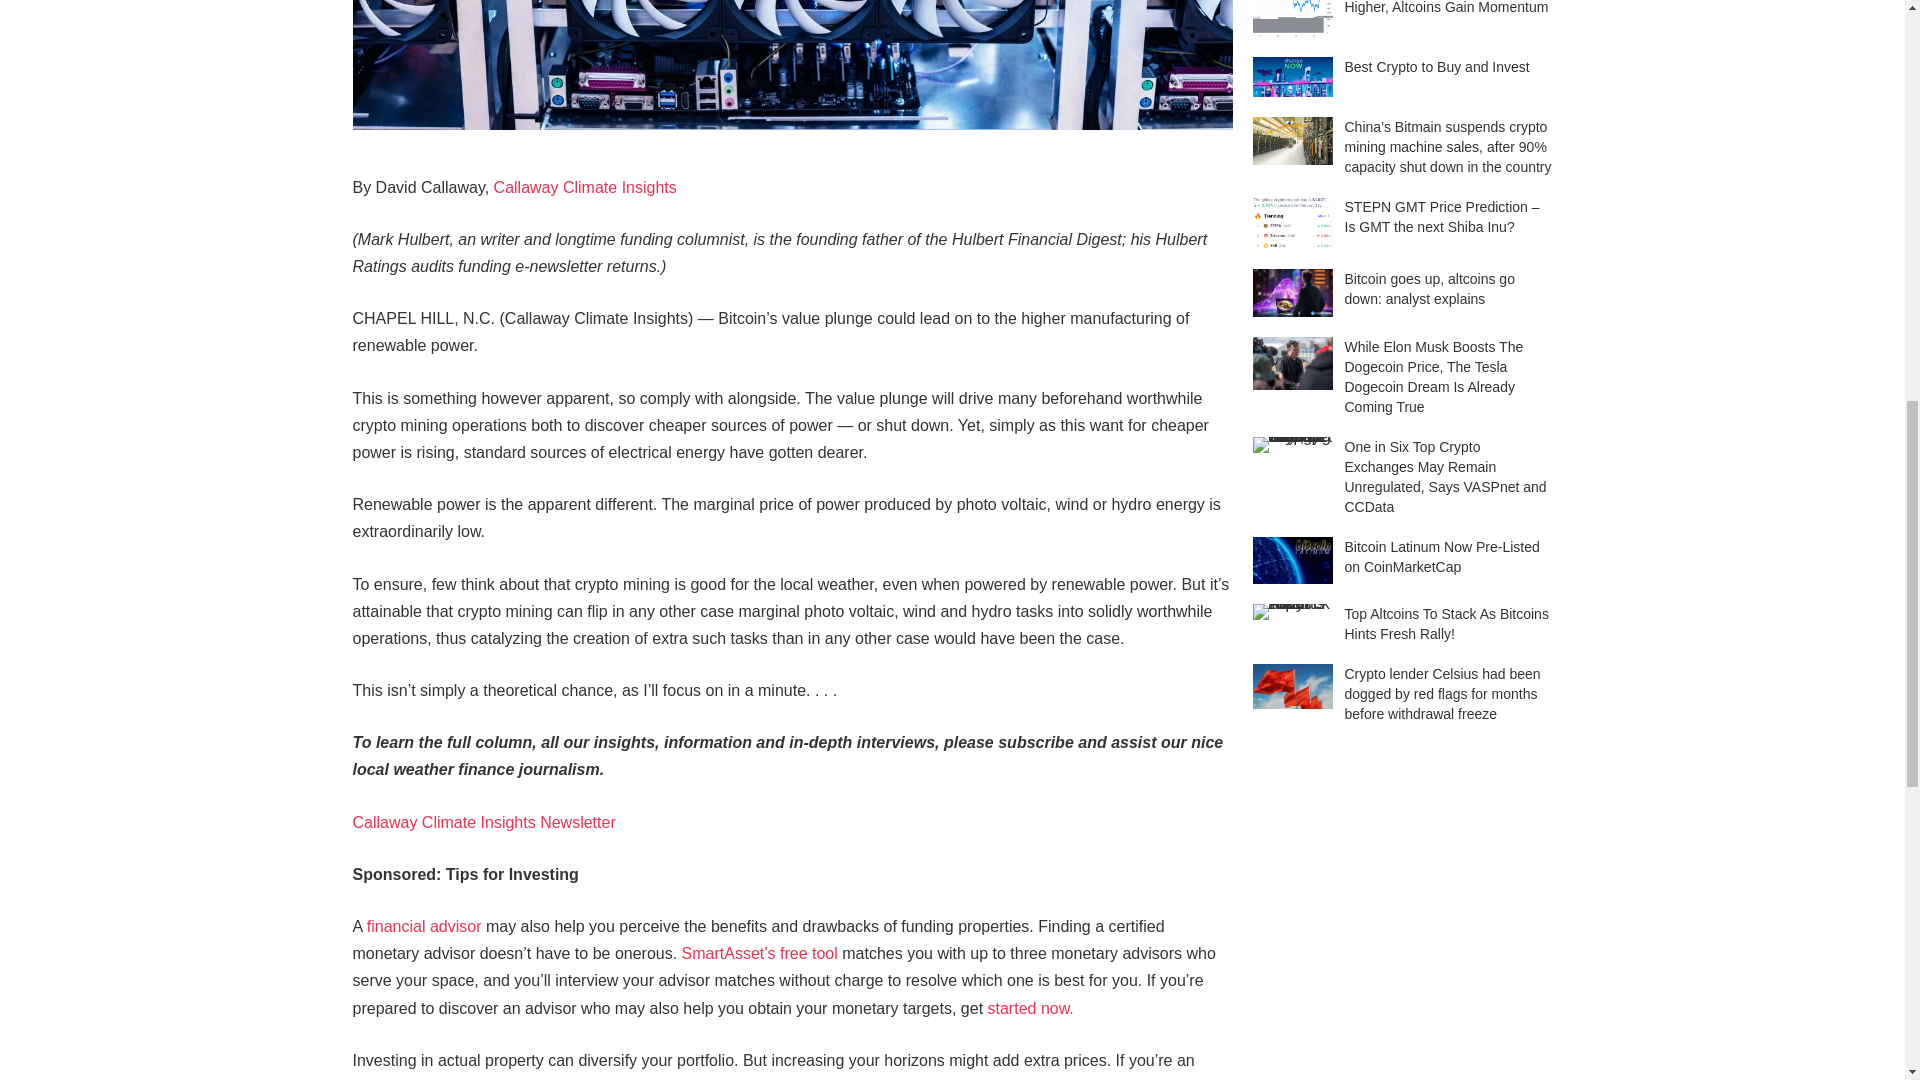 This screenshot has width=1920, height=1080. Describe the element at coordinates (1030, 1008) in the screenshot. I see `started now.` at that location.